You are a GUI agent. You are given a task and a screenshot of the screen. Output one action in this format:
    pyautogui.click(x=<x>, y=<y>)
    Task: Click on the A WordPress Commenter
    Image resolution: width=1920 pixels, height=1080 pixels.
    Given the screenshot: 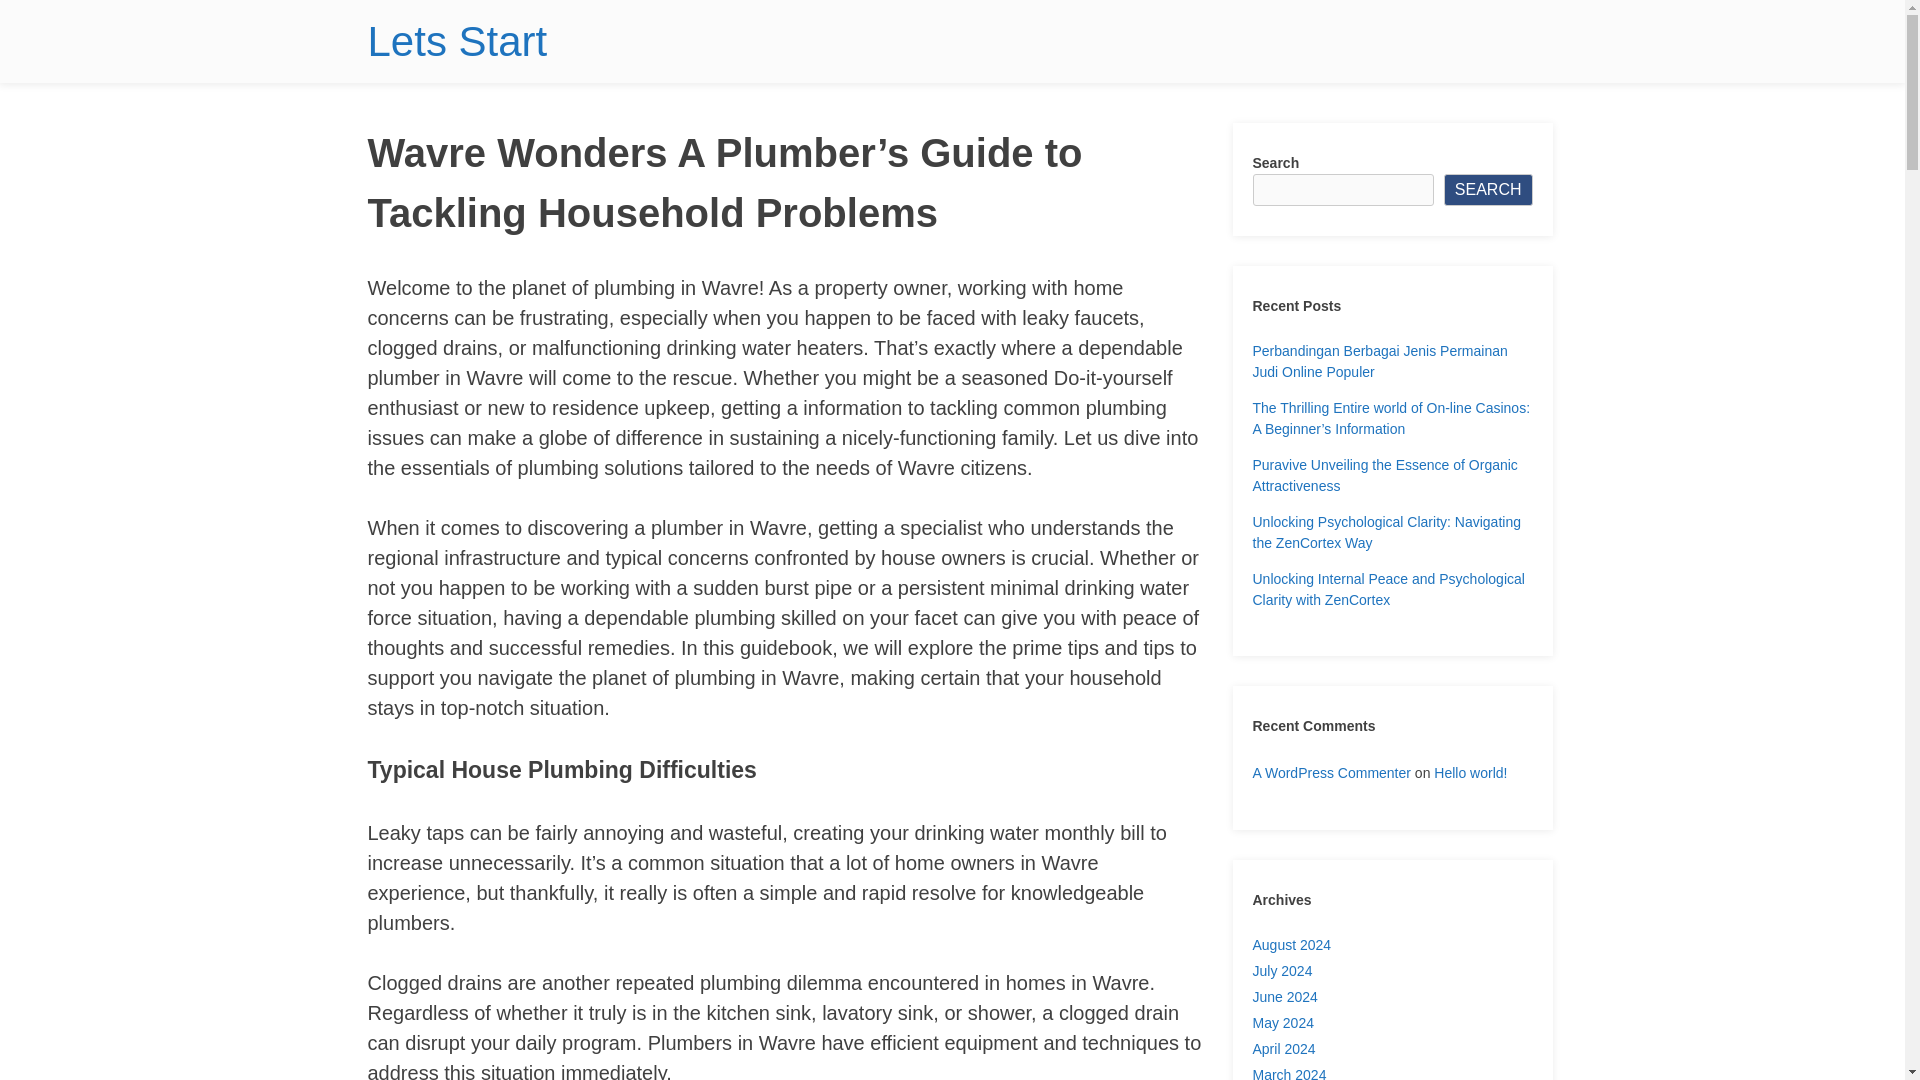 What is the action you would take?
    pyautogui.click(x=1330, y=772)
    